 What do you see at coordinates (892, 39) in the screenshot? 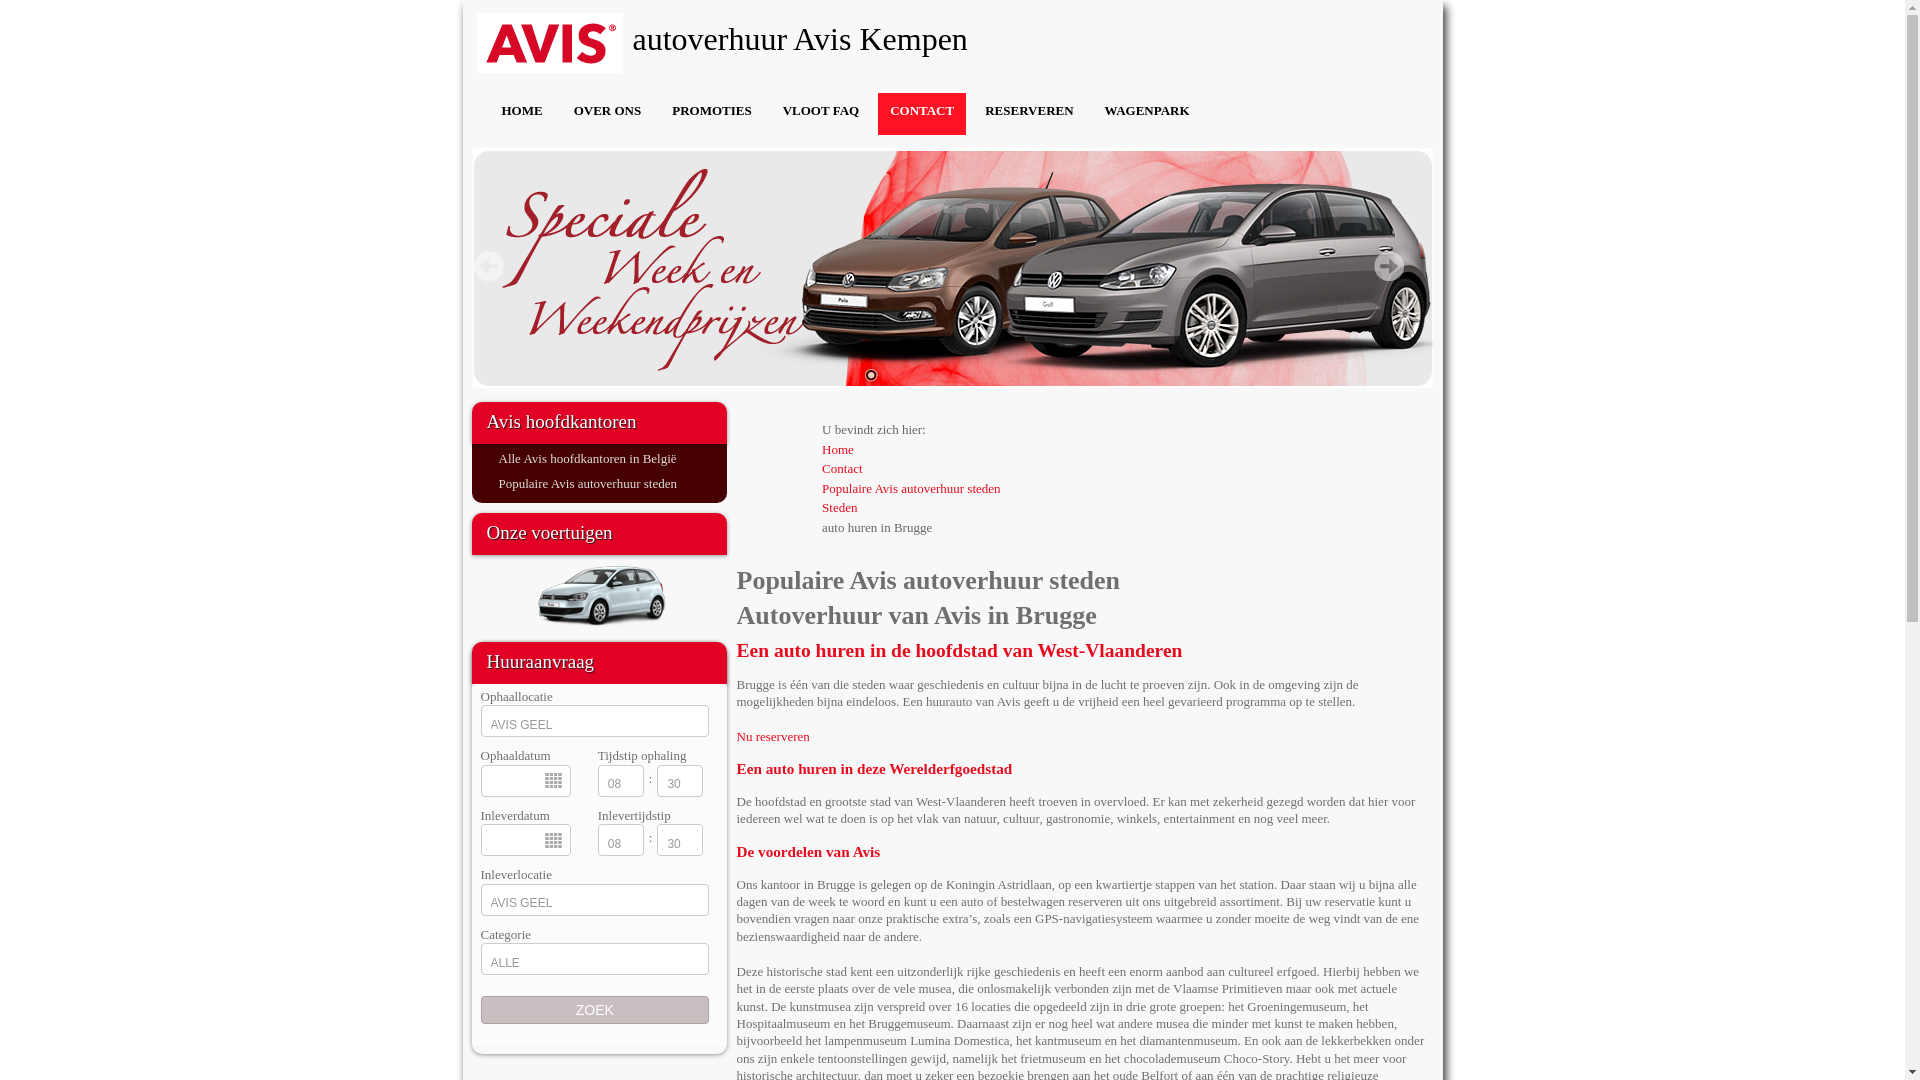
I see `autoverhuur Avis Kempen` at bounding box center [892, 39].